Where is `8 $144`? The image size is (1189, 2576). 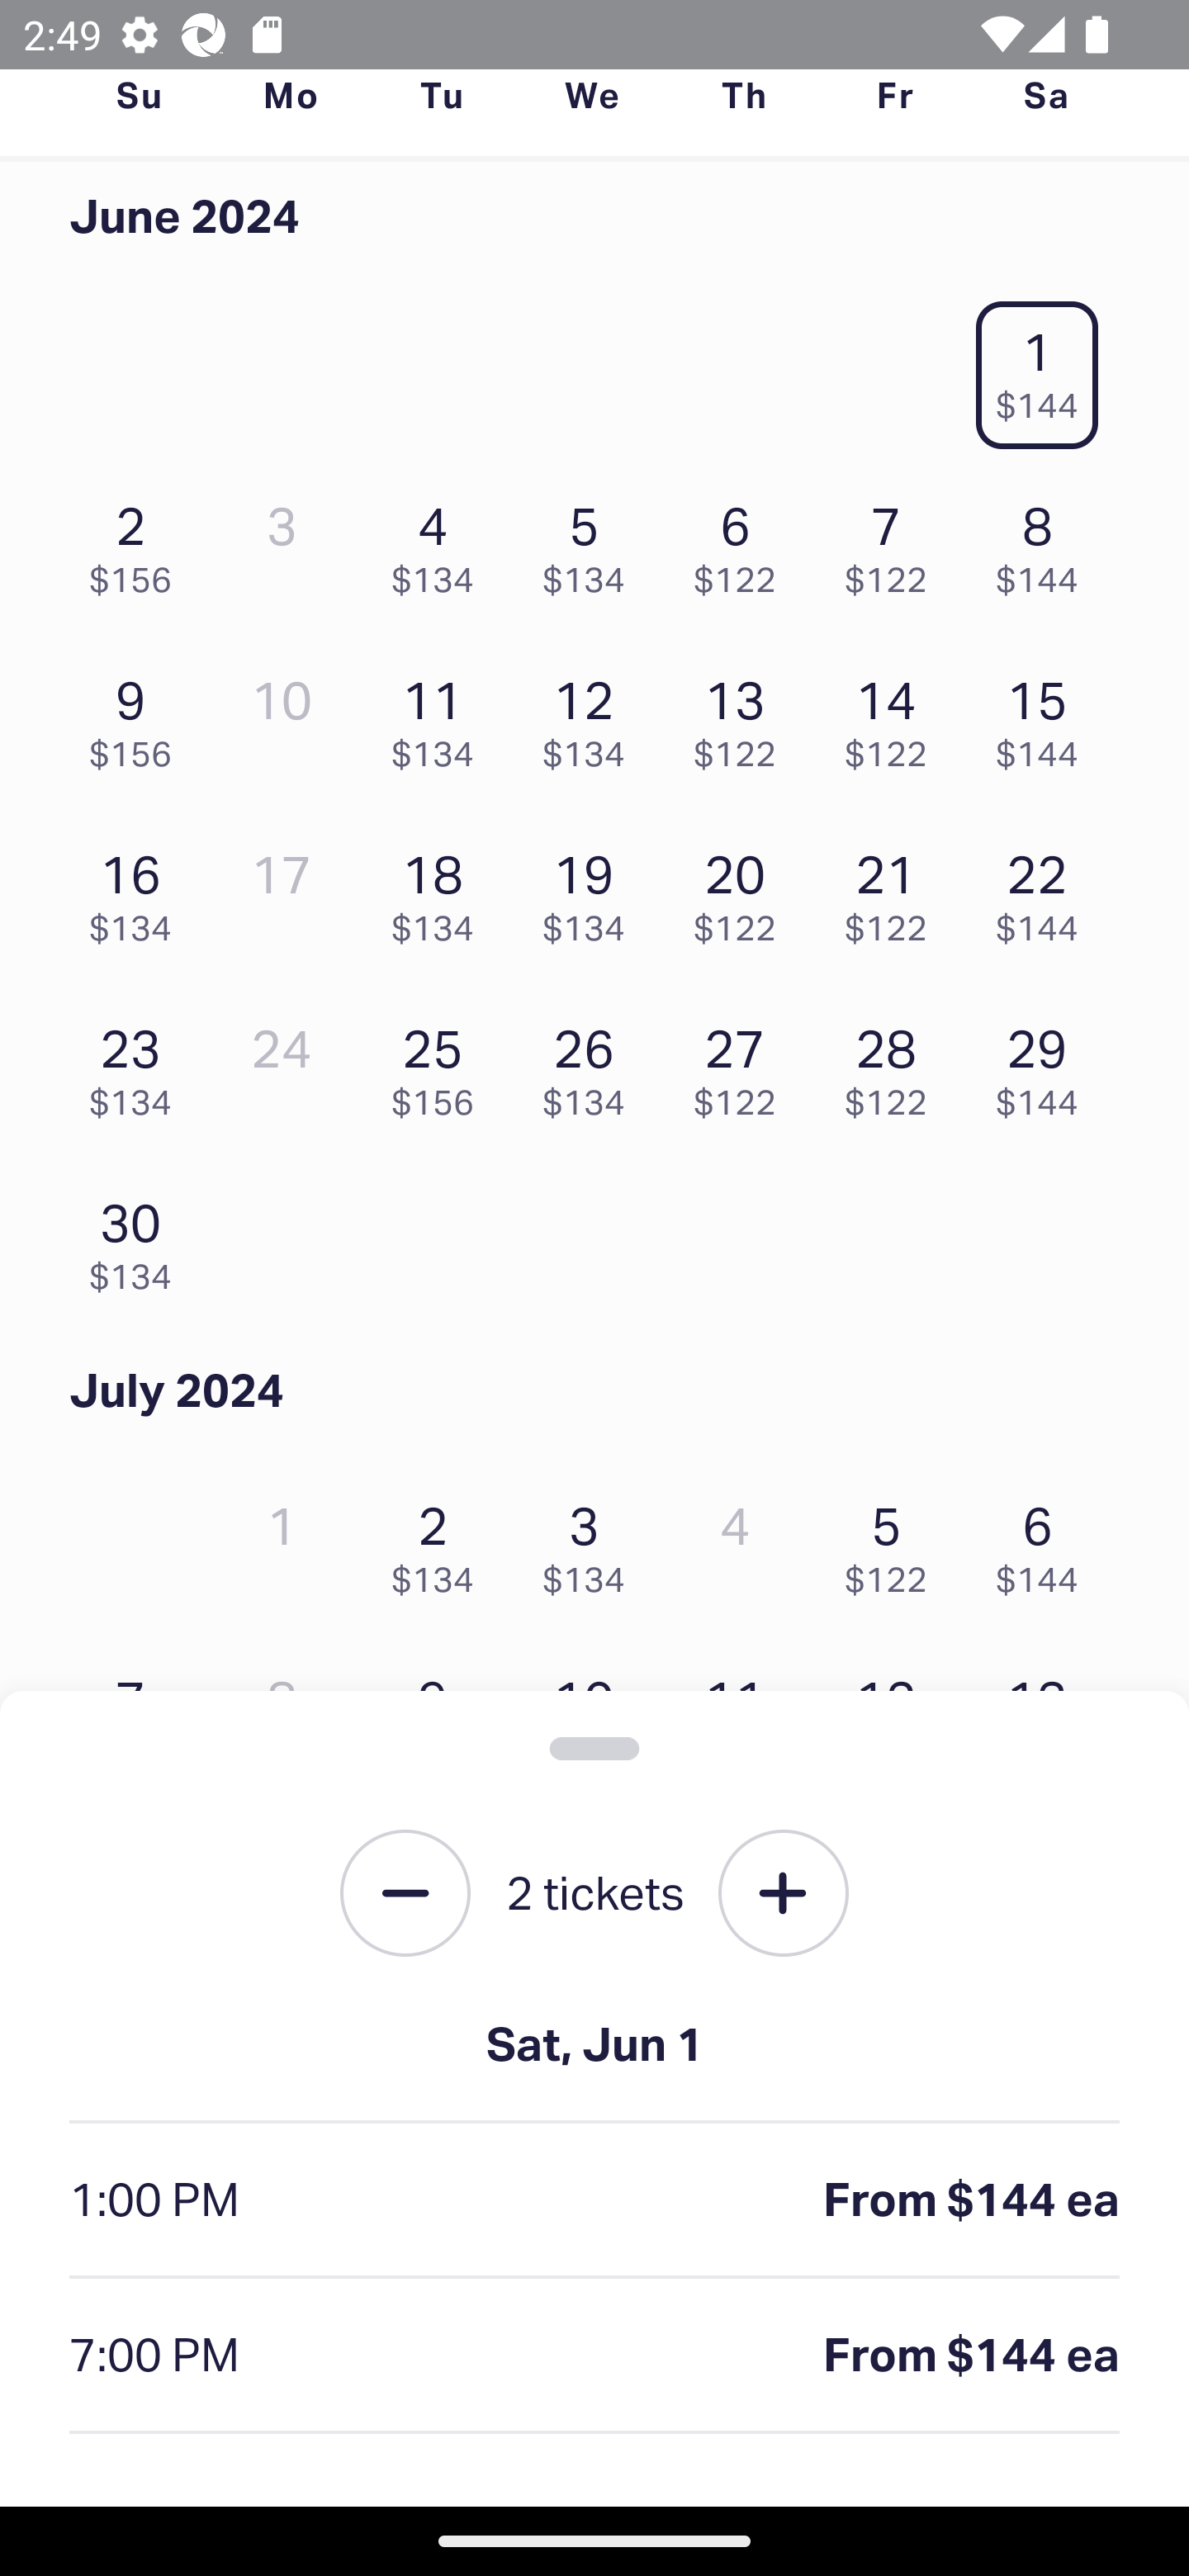
8 $144 is located at coordinates (1045, 542).